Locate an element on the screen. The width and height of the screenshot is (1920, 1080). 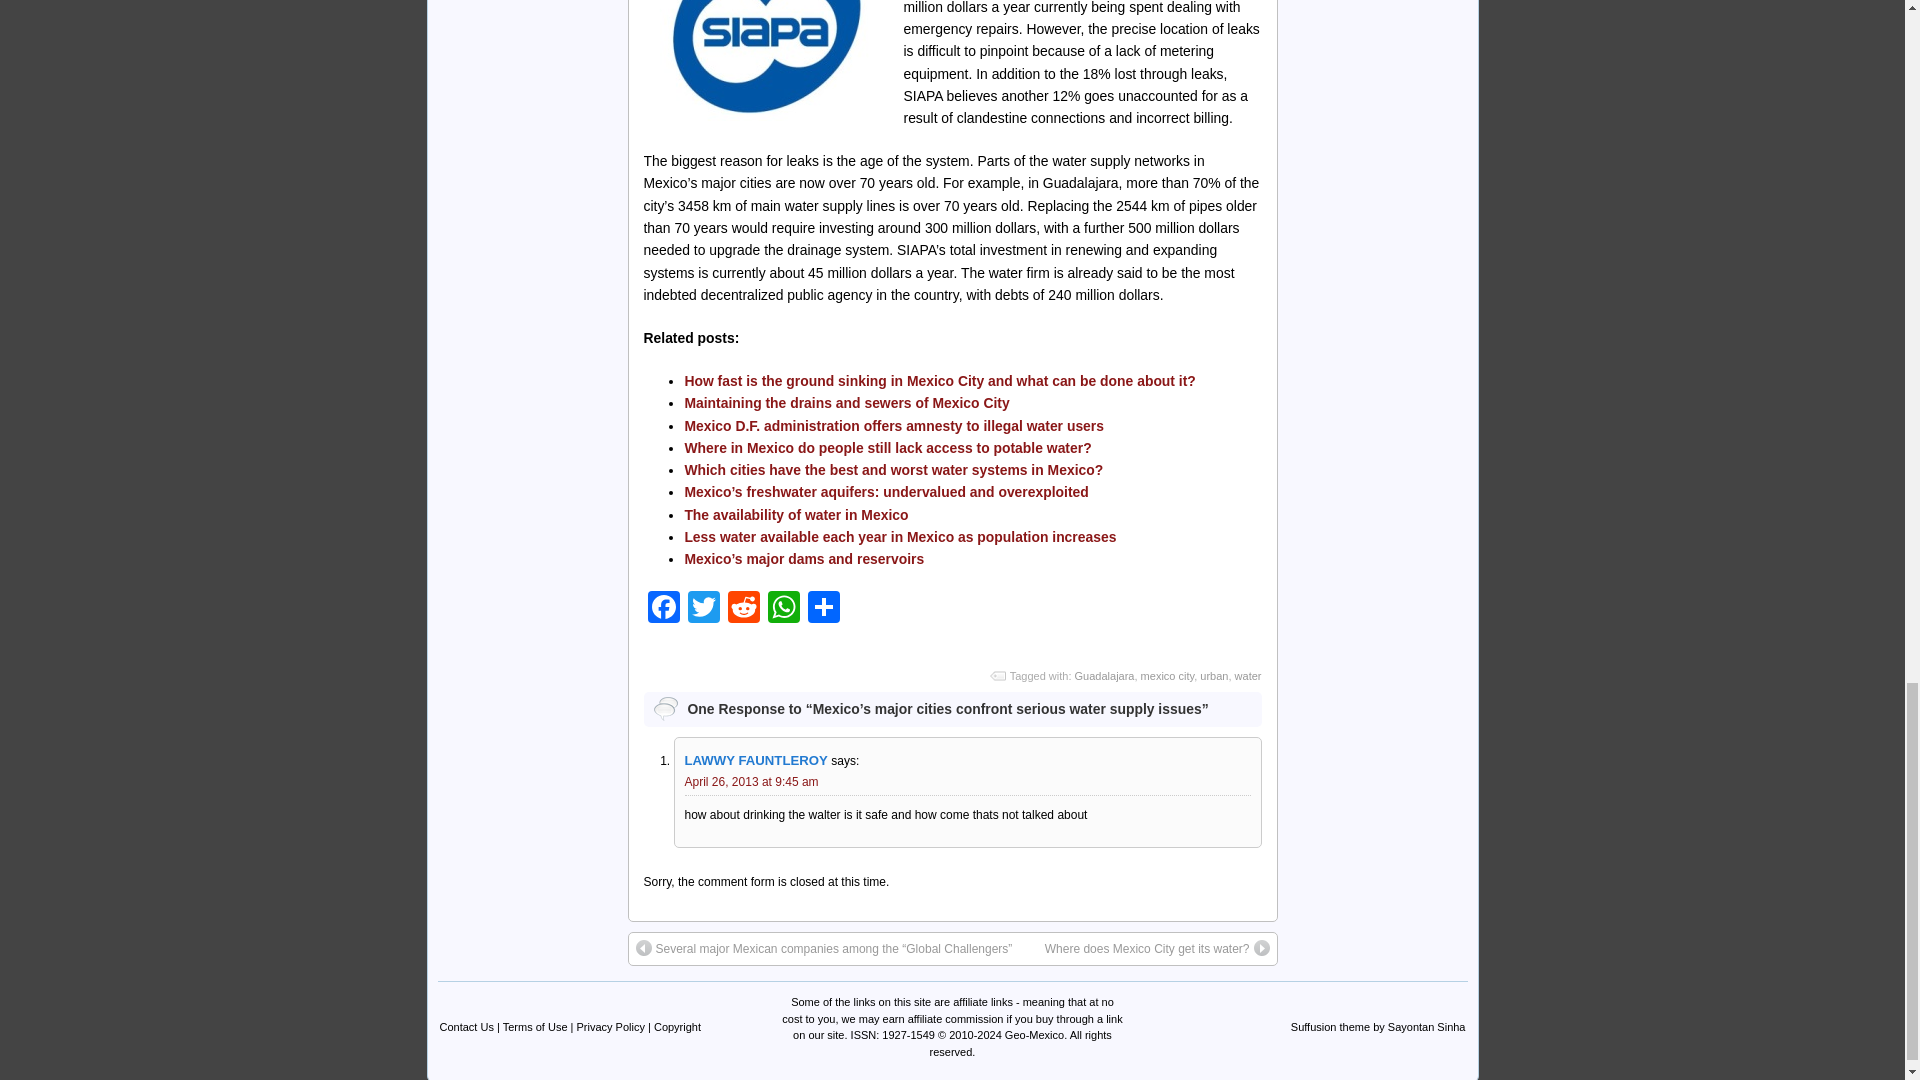
urban is located at coordinates (1214, 675).